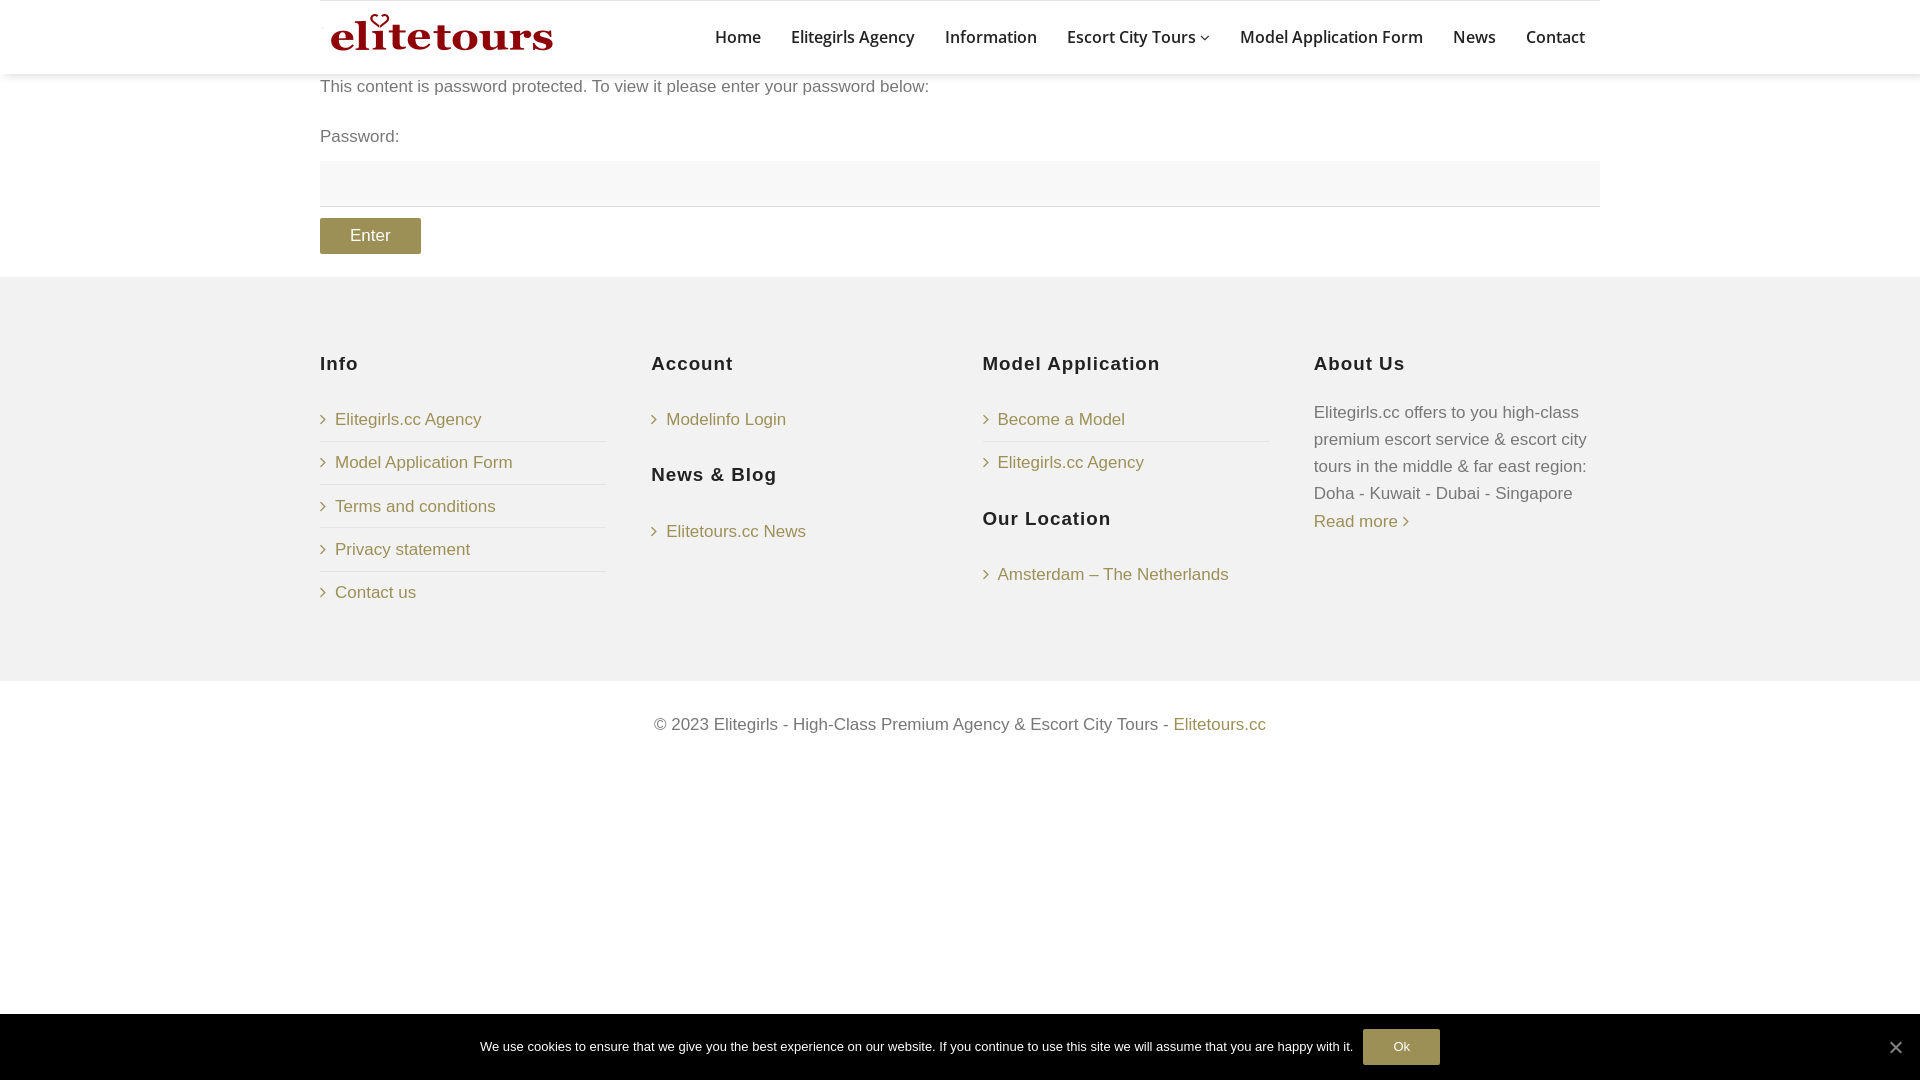  Describe the element at coordinates (794, 420) in the screenshot. I see `Modelinfo Login` at that location.